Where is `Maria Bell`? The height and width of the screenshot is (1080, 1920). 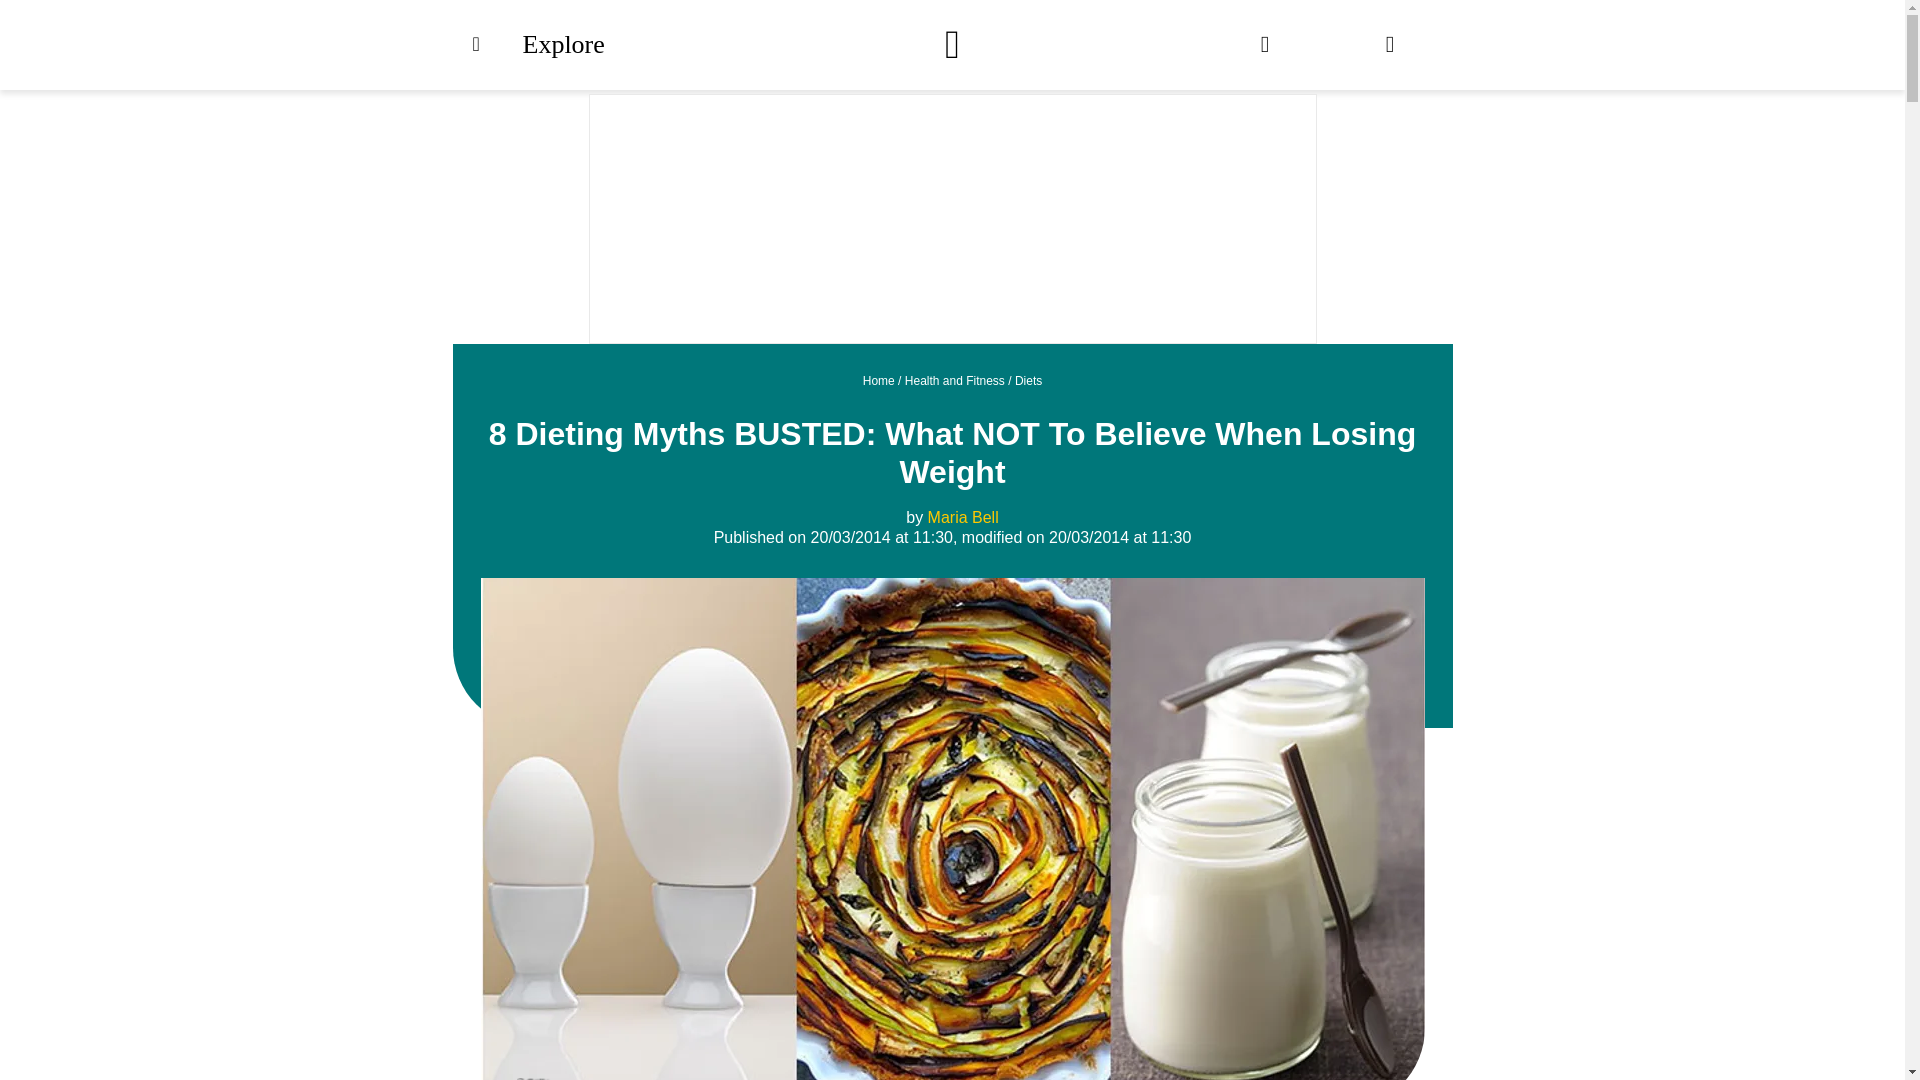 Maria Bell is located at coordinates (962, 516).